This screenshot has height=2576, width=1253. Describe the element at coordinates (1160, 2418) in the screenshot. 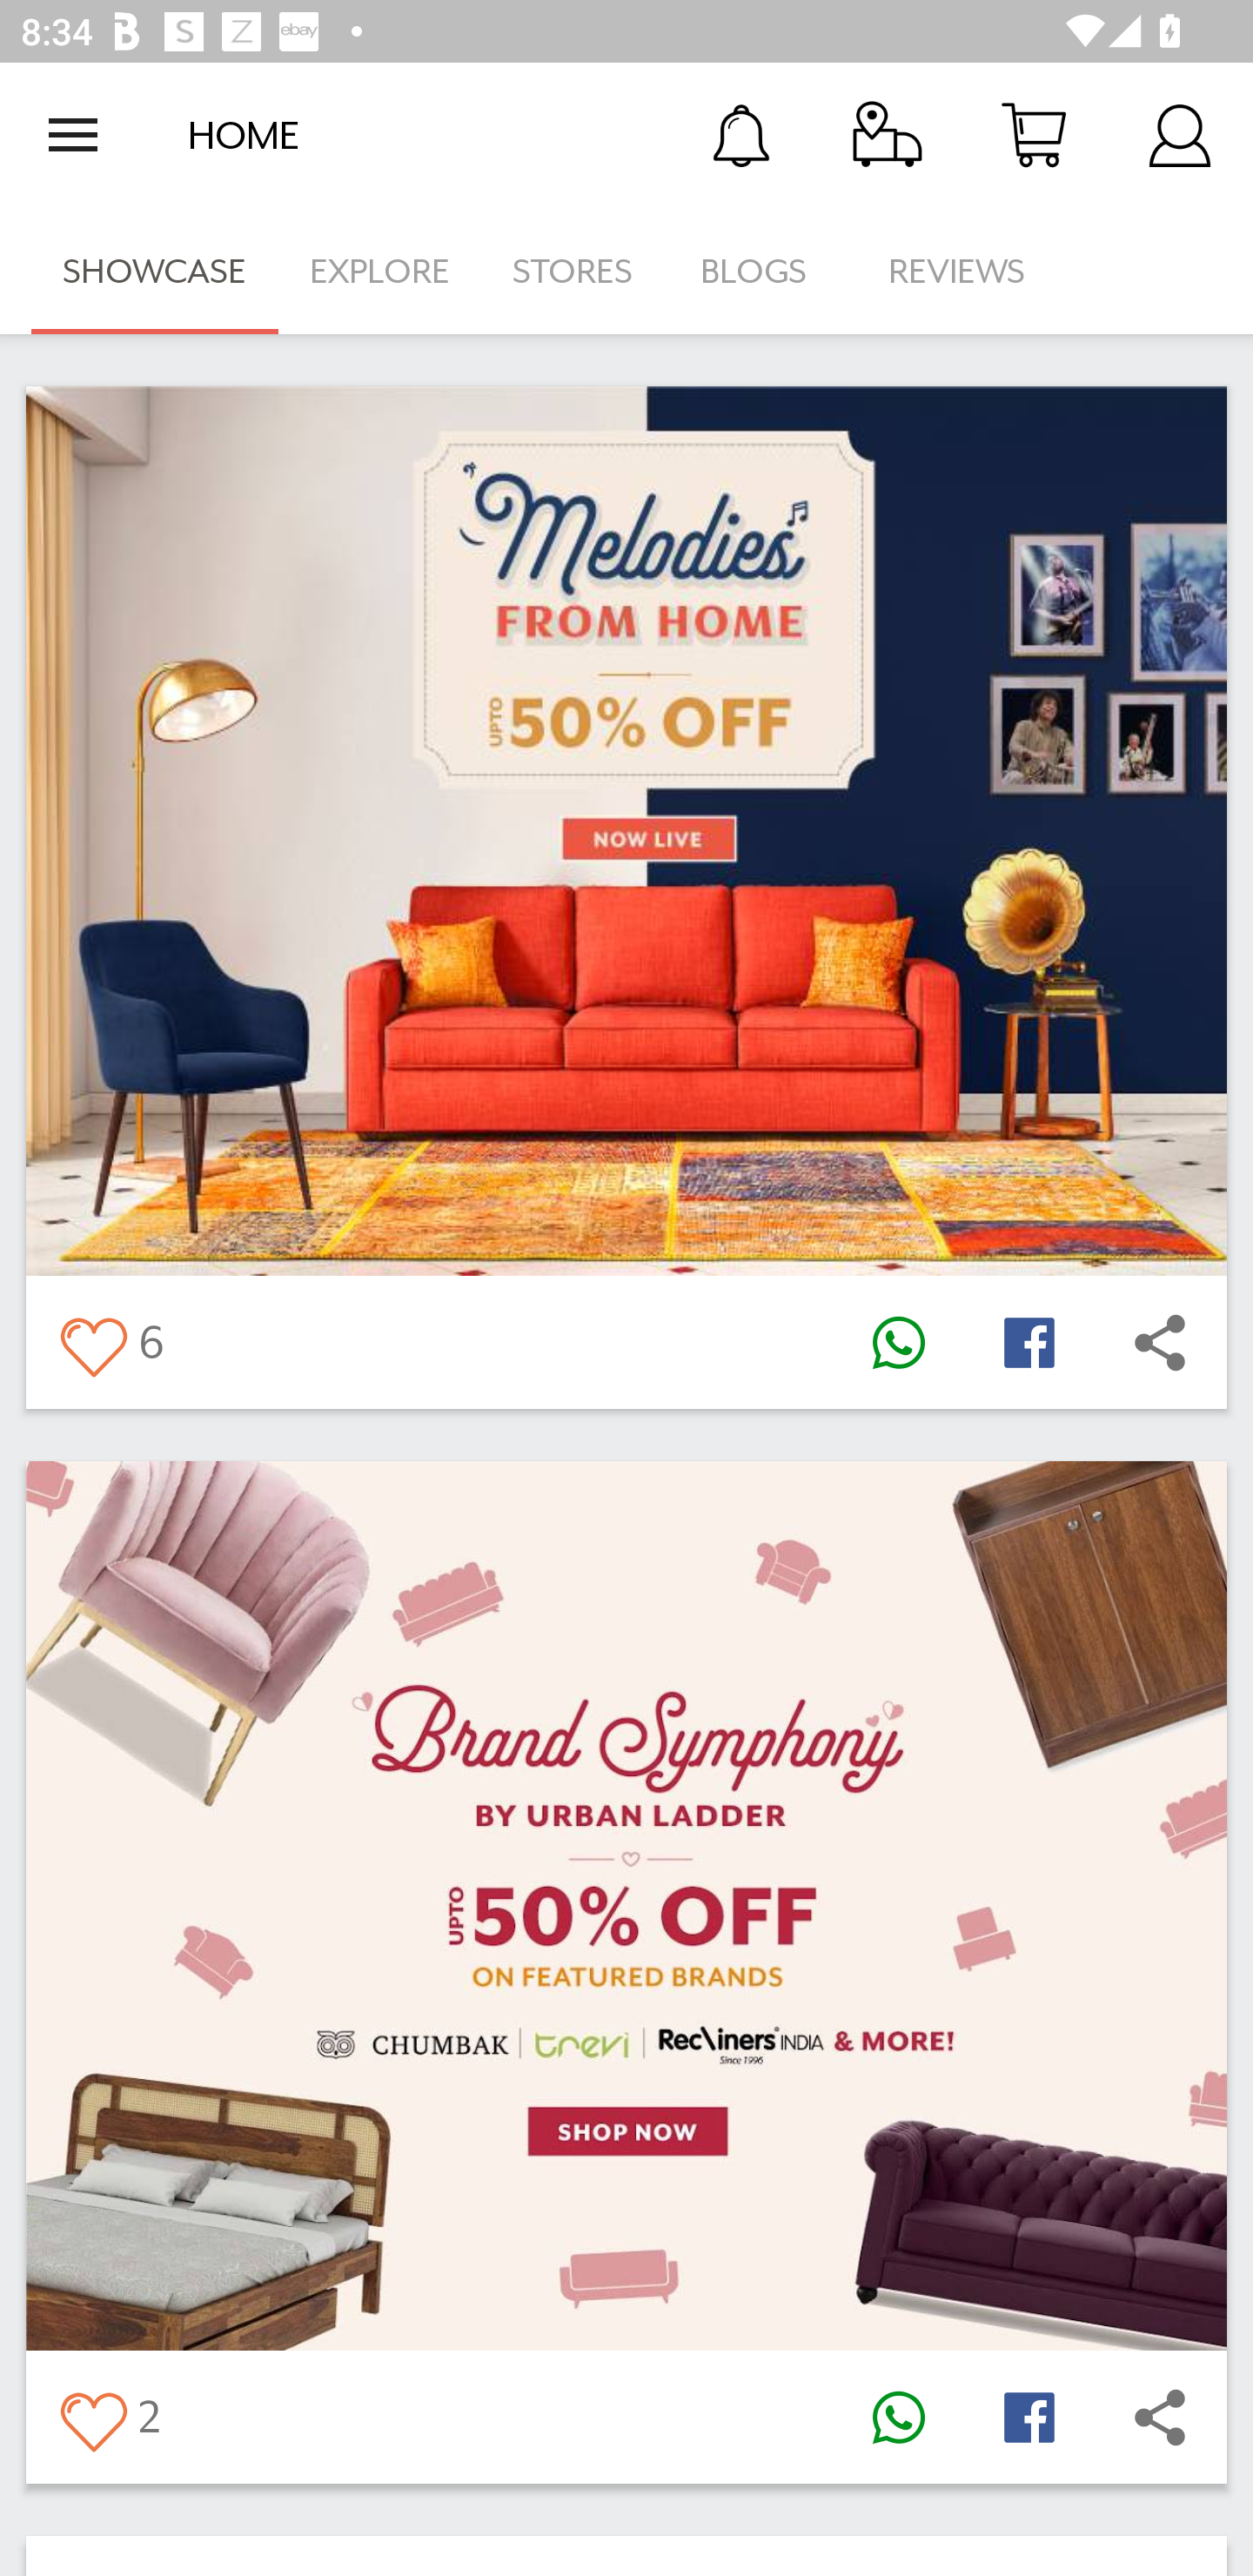

I see `` at that location.